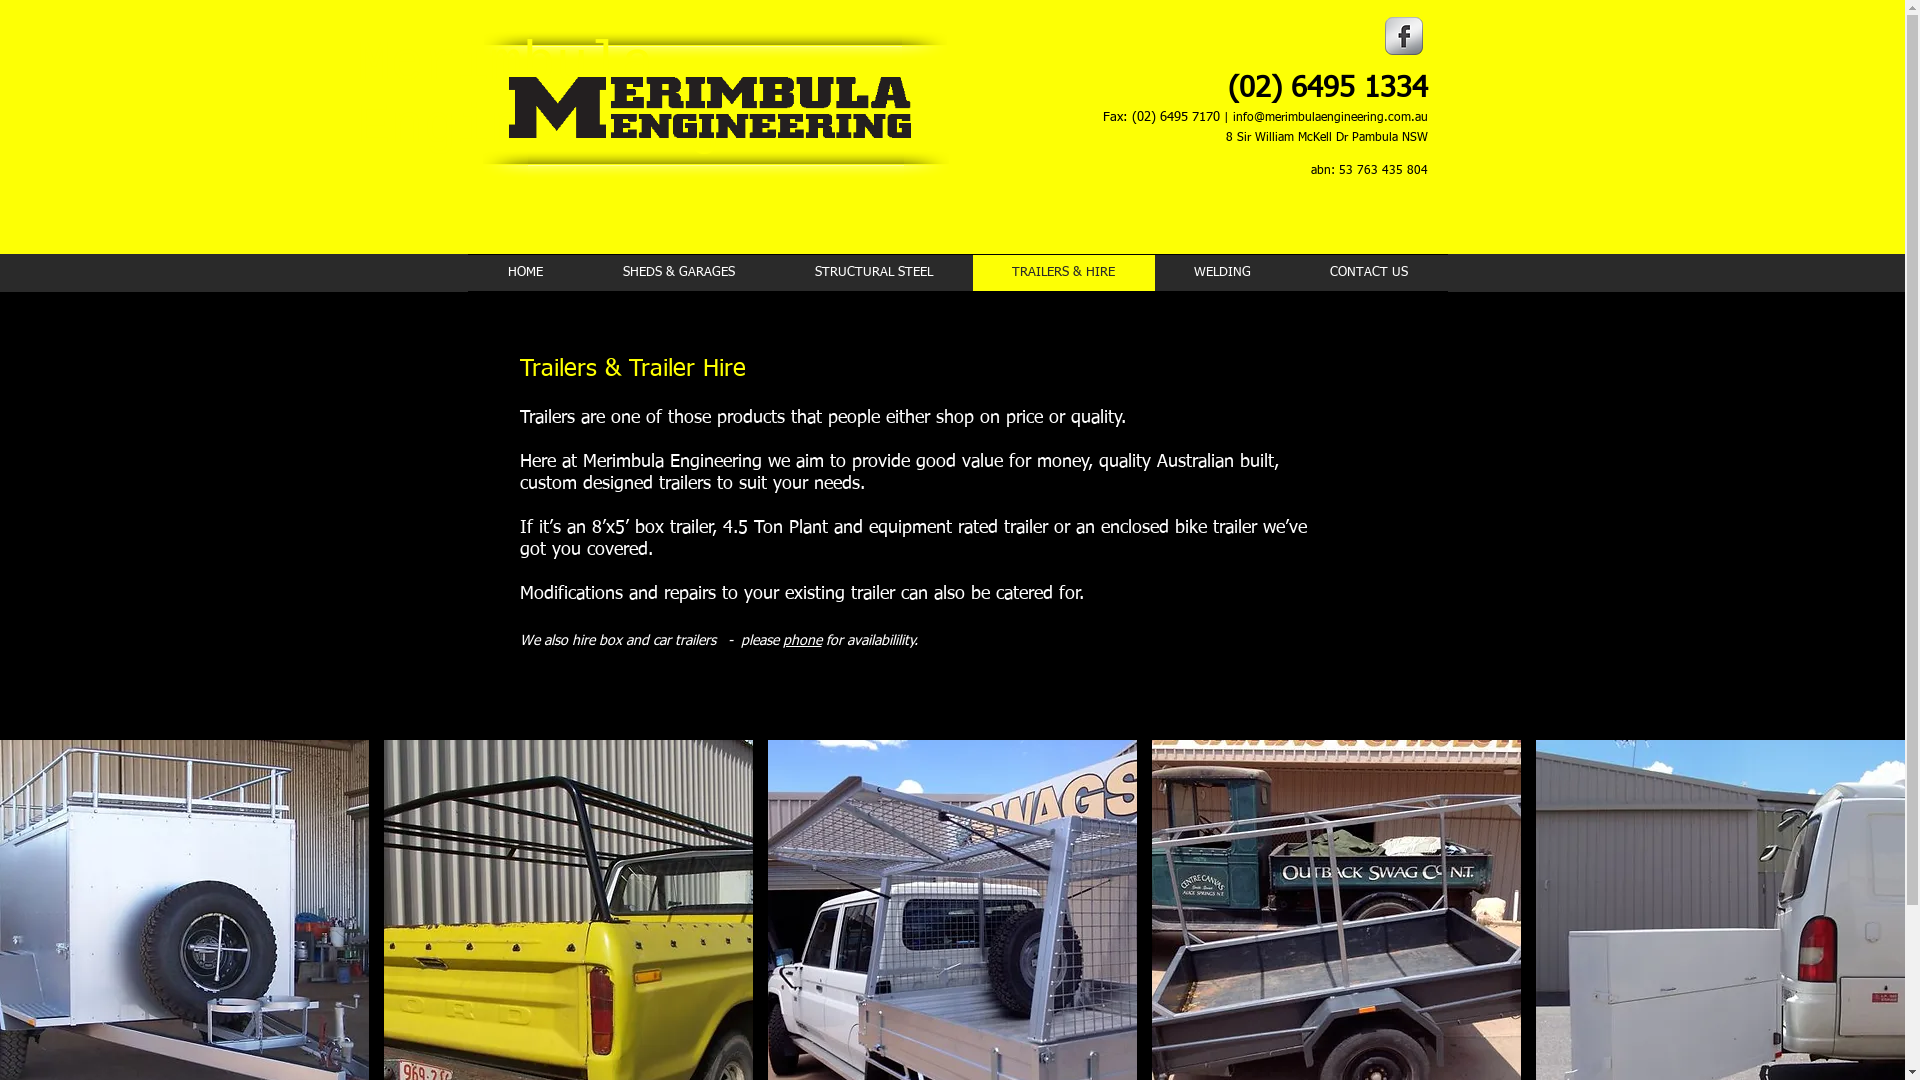  I want to click on | info@merimbulaengineering.com.au, so click(1324, 112).